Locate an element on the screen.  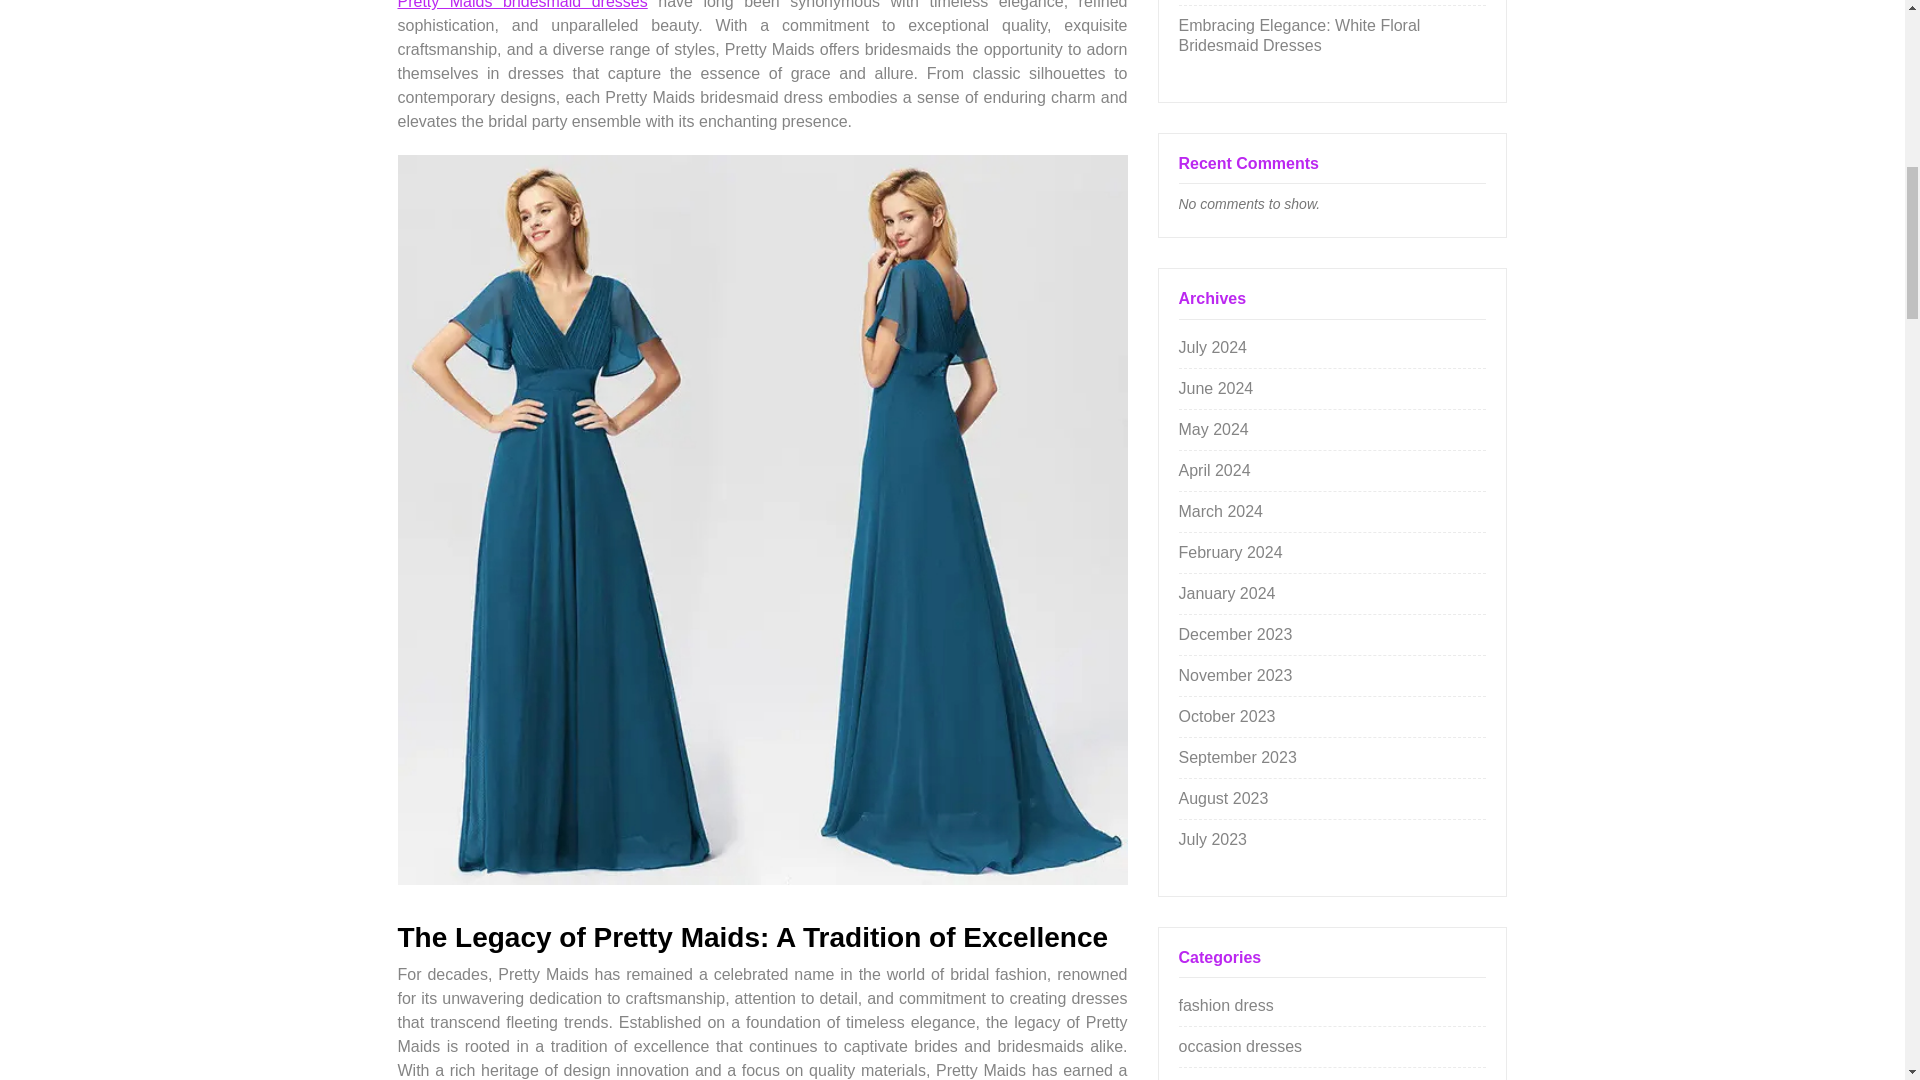
September 2023 is located at coordinates (1237, 757).